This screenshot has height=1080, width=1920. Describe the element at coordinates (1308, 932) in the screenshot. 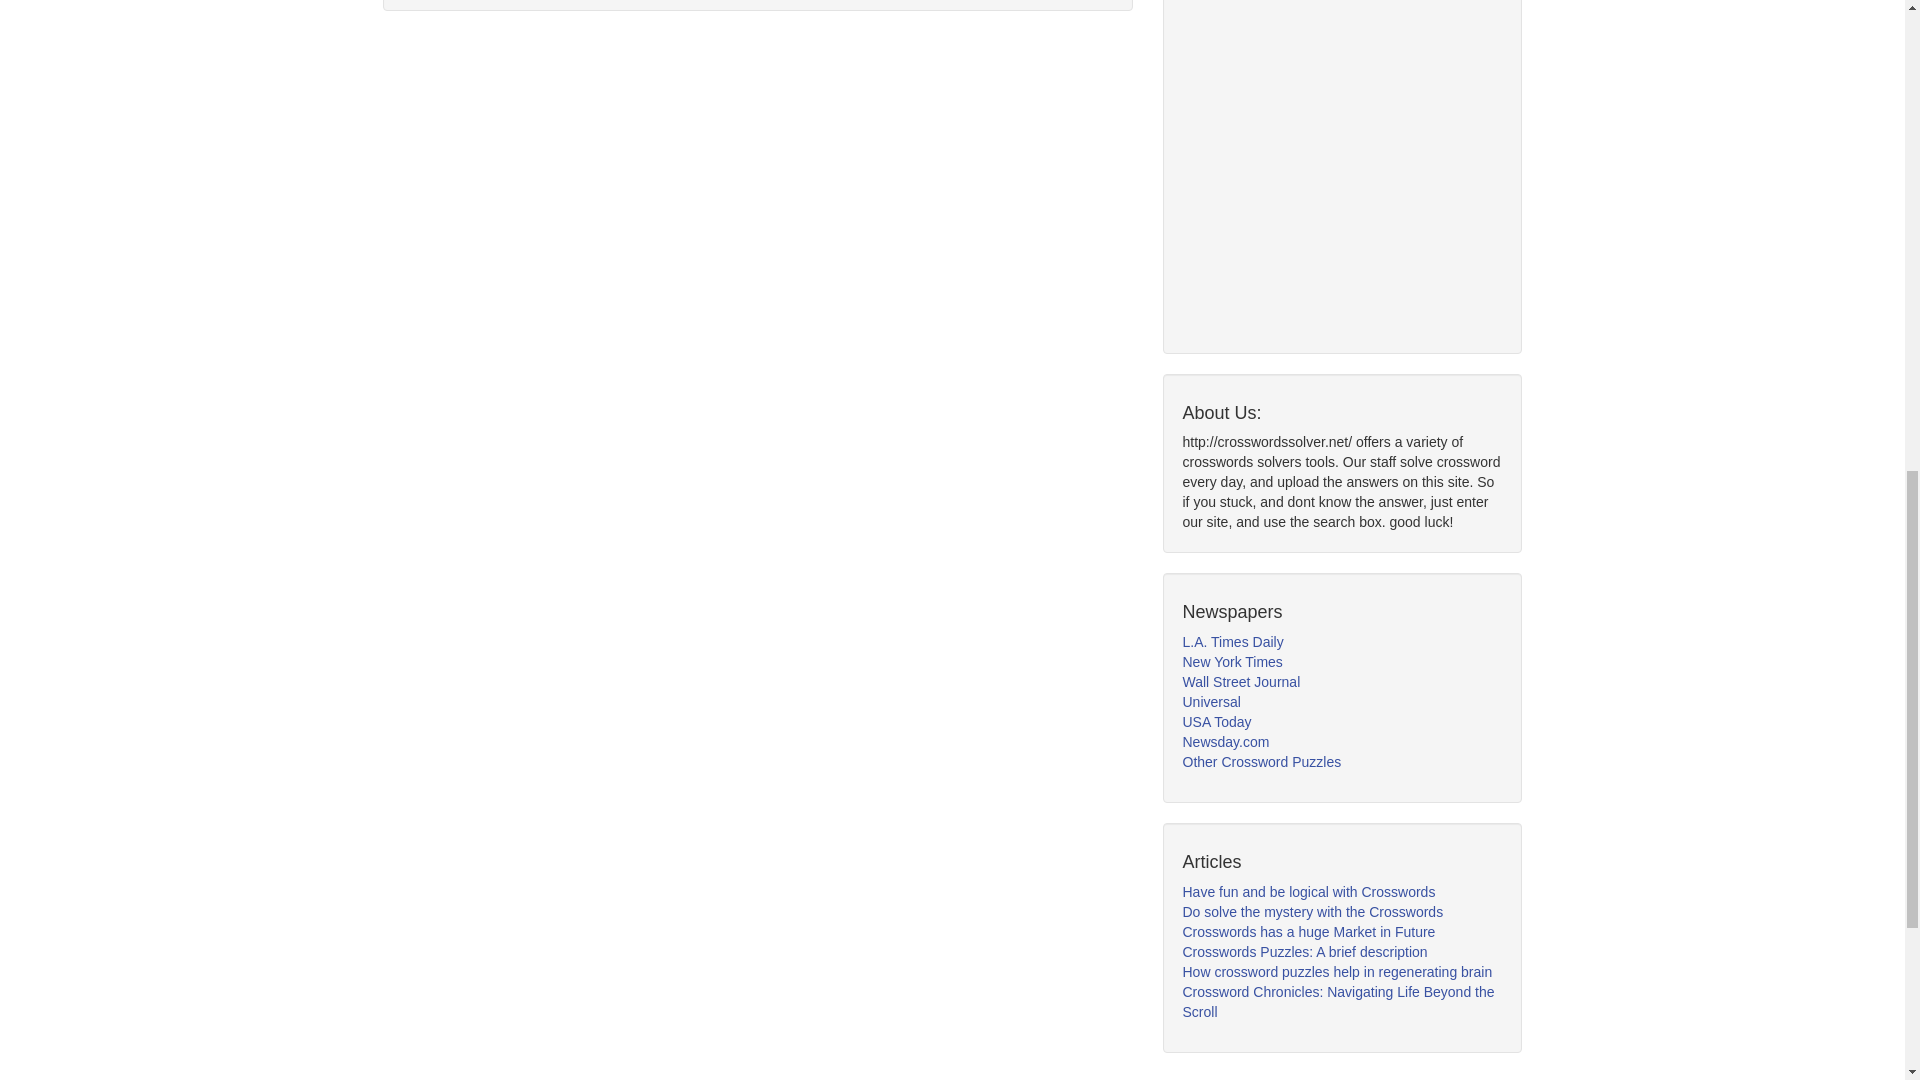

I see `Crosswords has a huge Market in Future` at that location.